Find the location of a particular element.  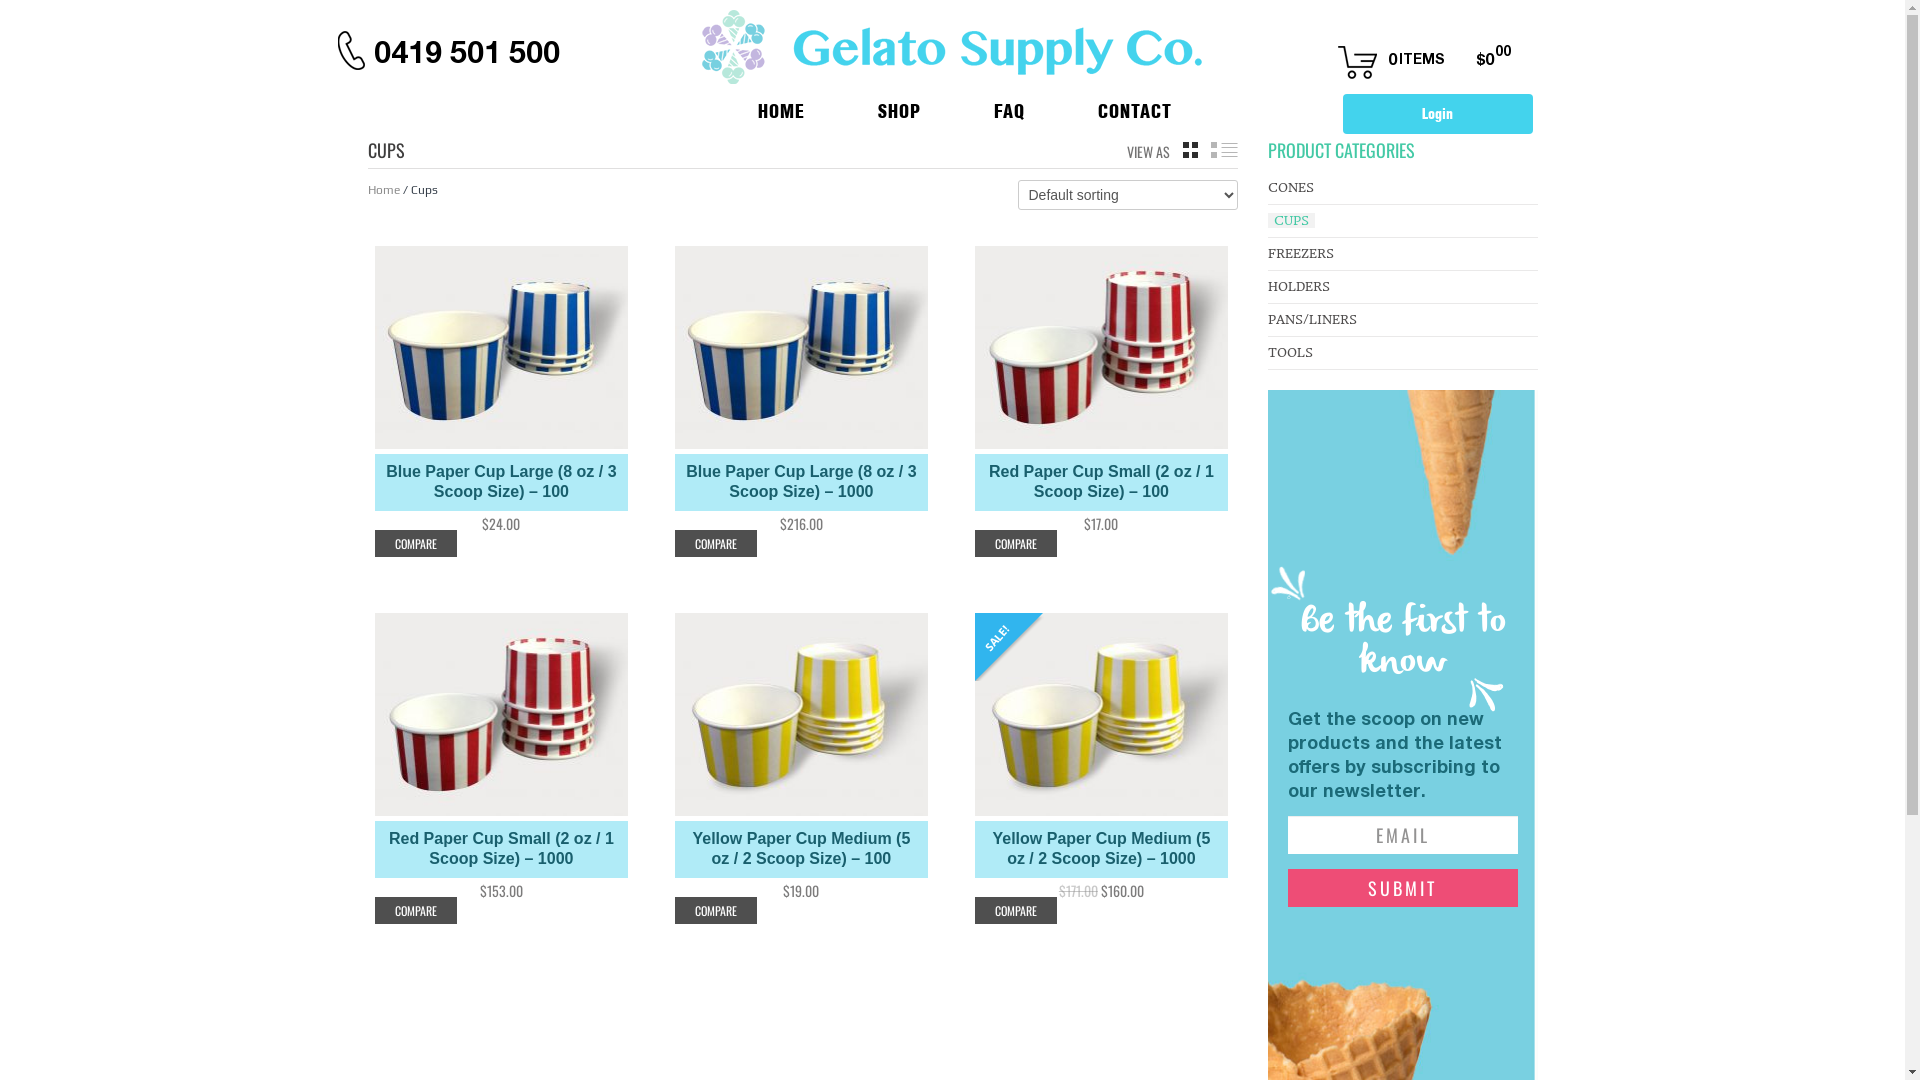

COMPARE is located at coordinates (1015, 544).